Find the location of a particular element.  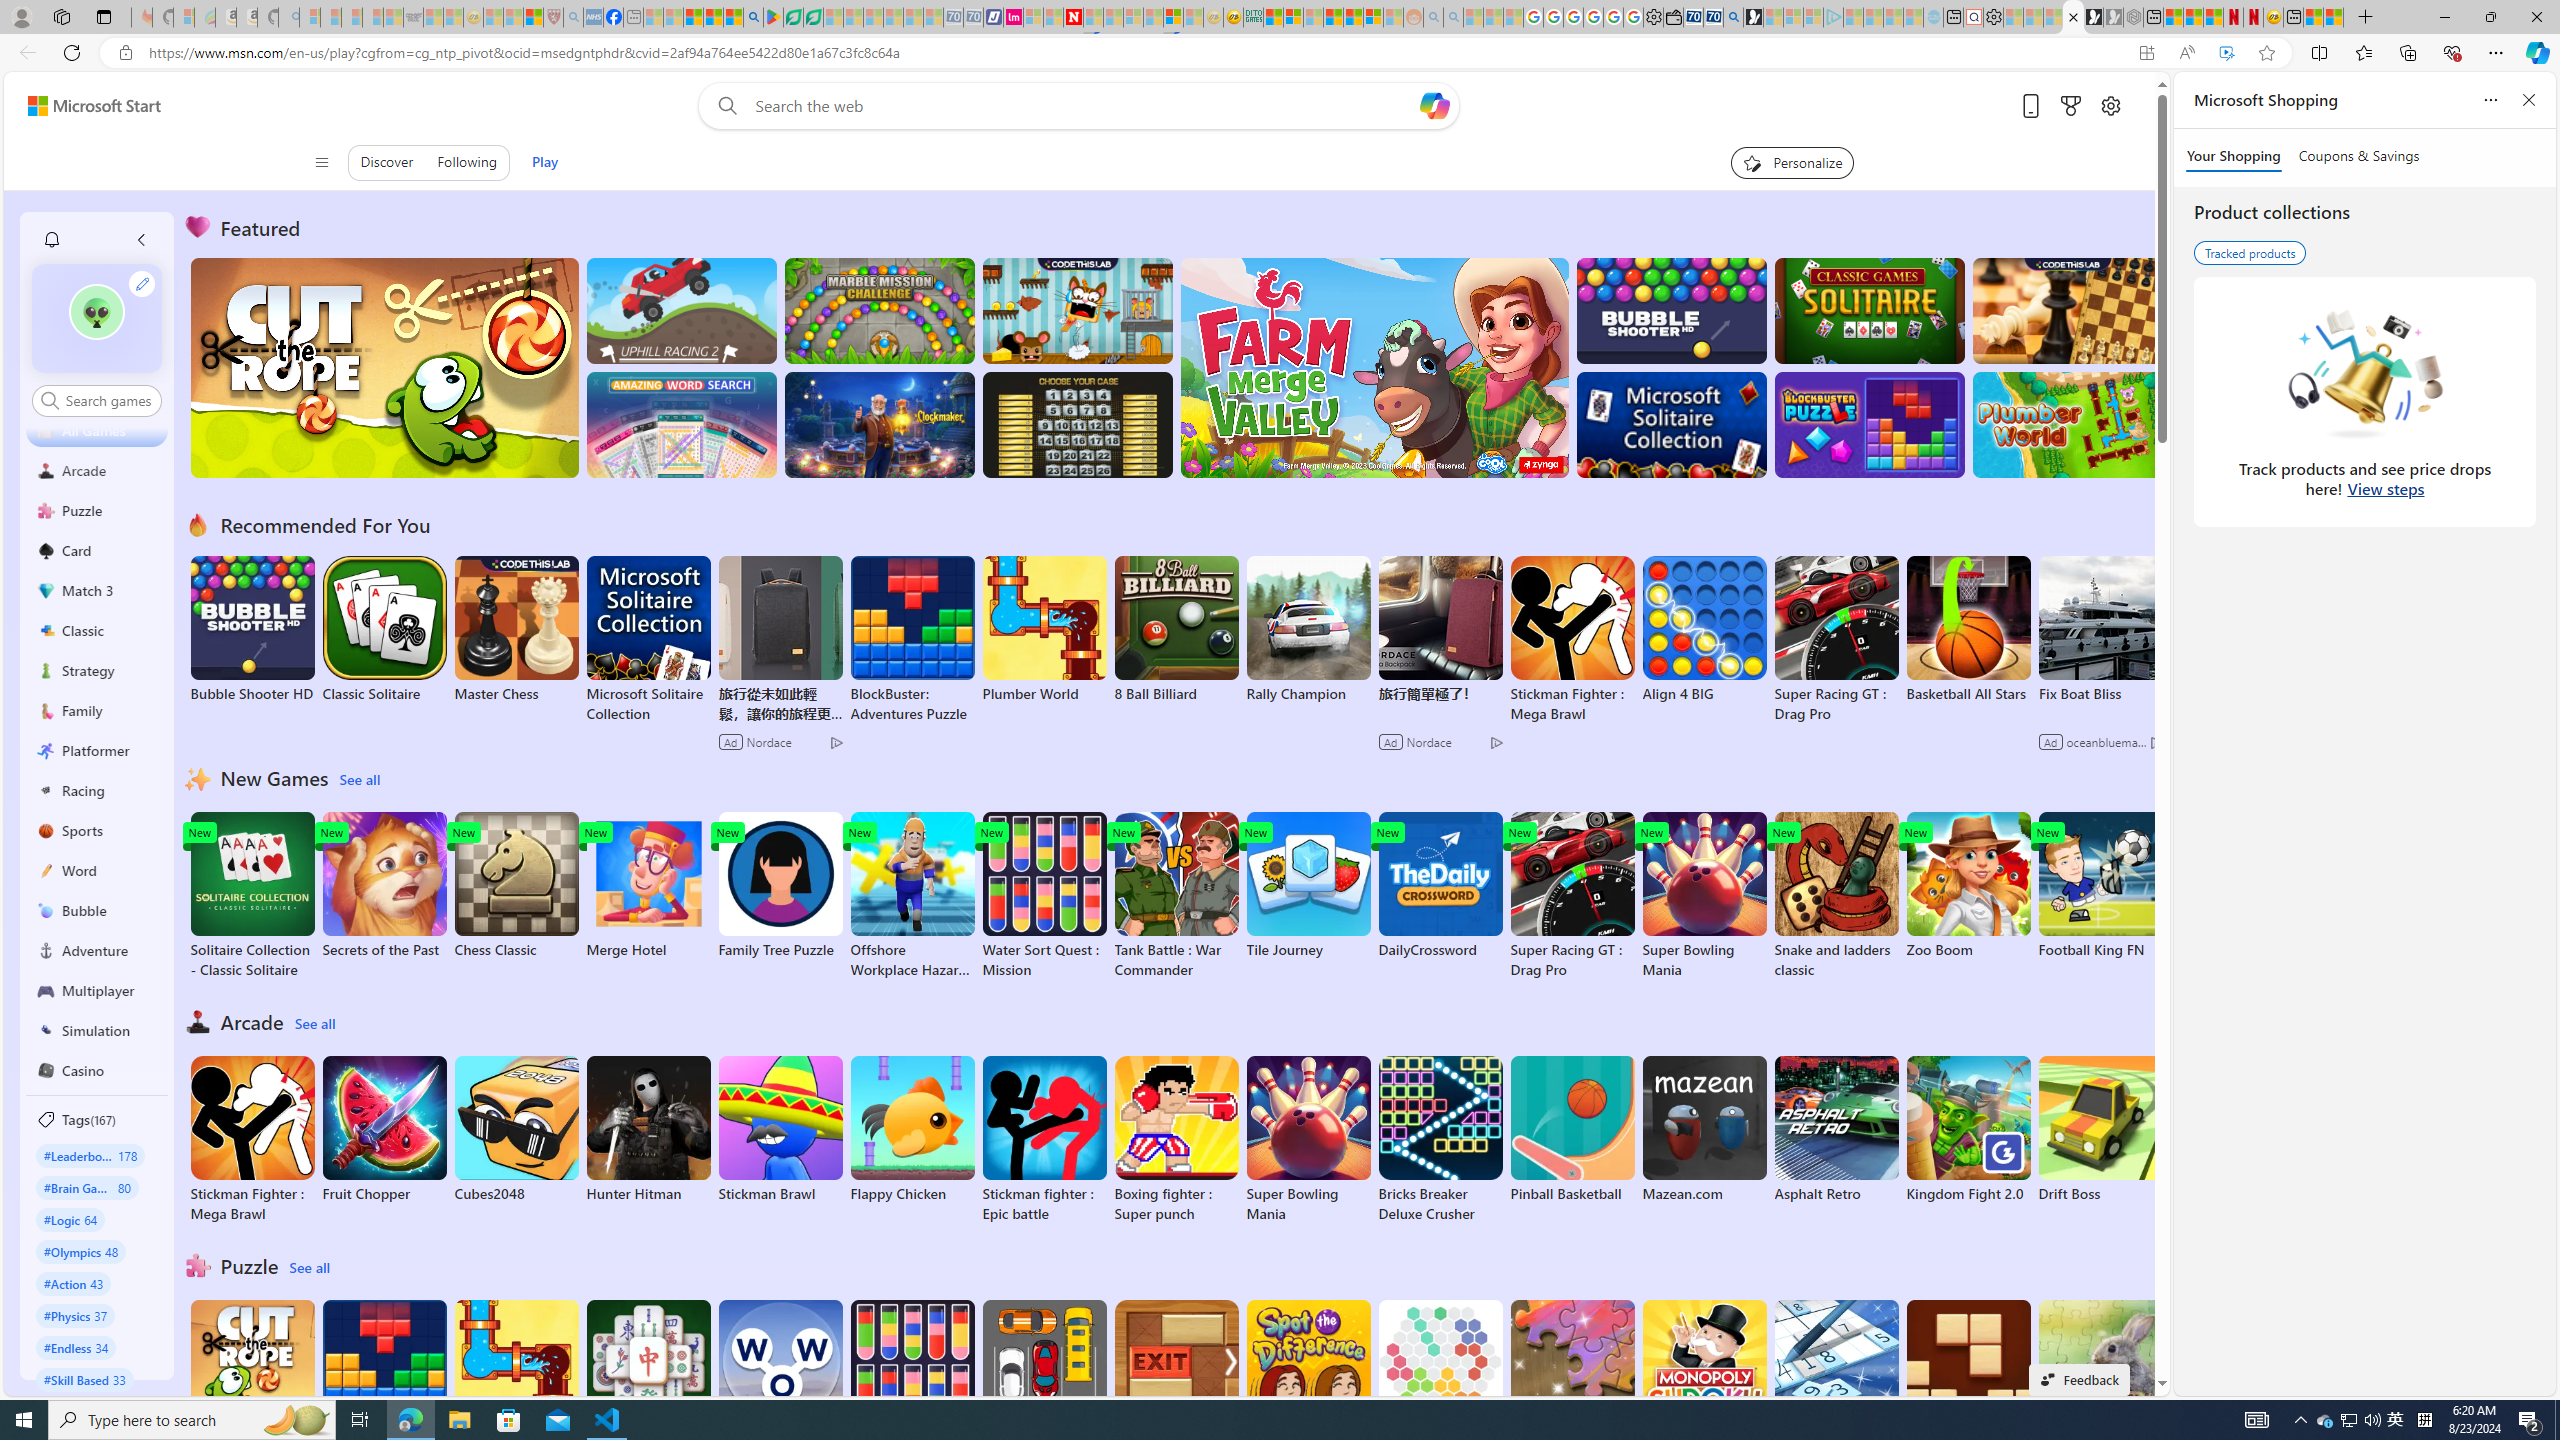

Class: ad-choice  ad-choice-mono  is located at coordinates (2156, 742).